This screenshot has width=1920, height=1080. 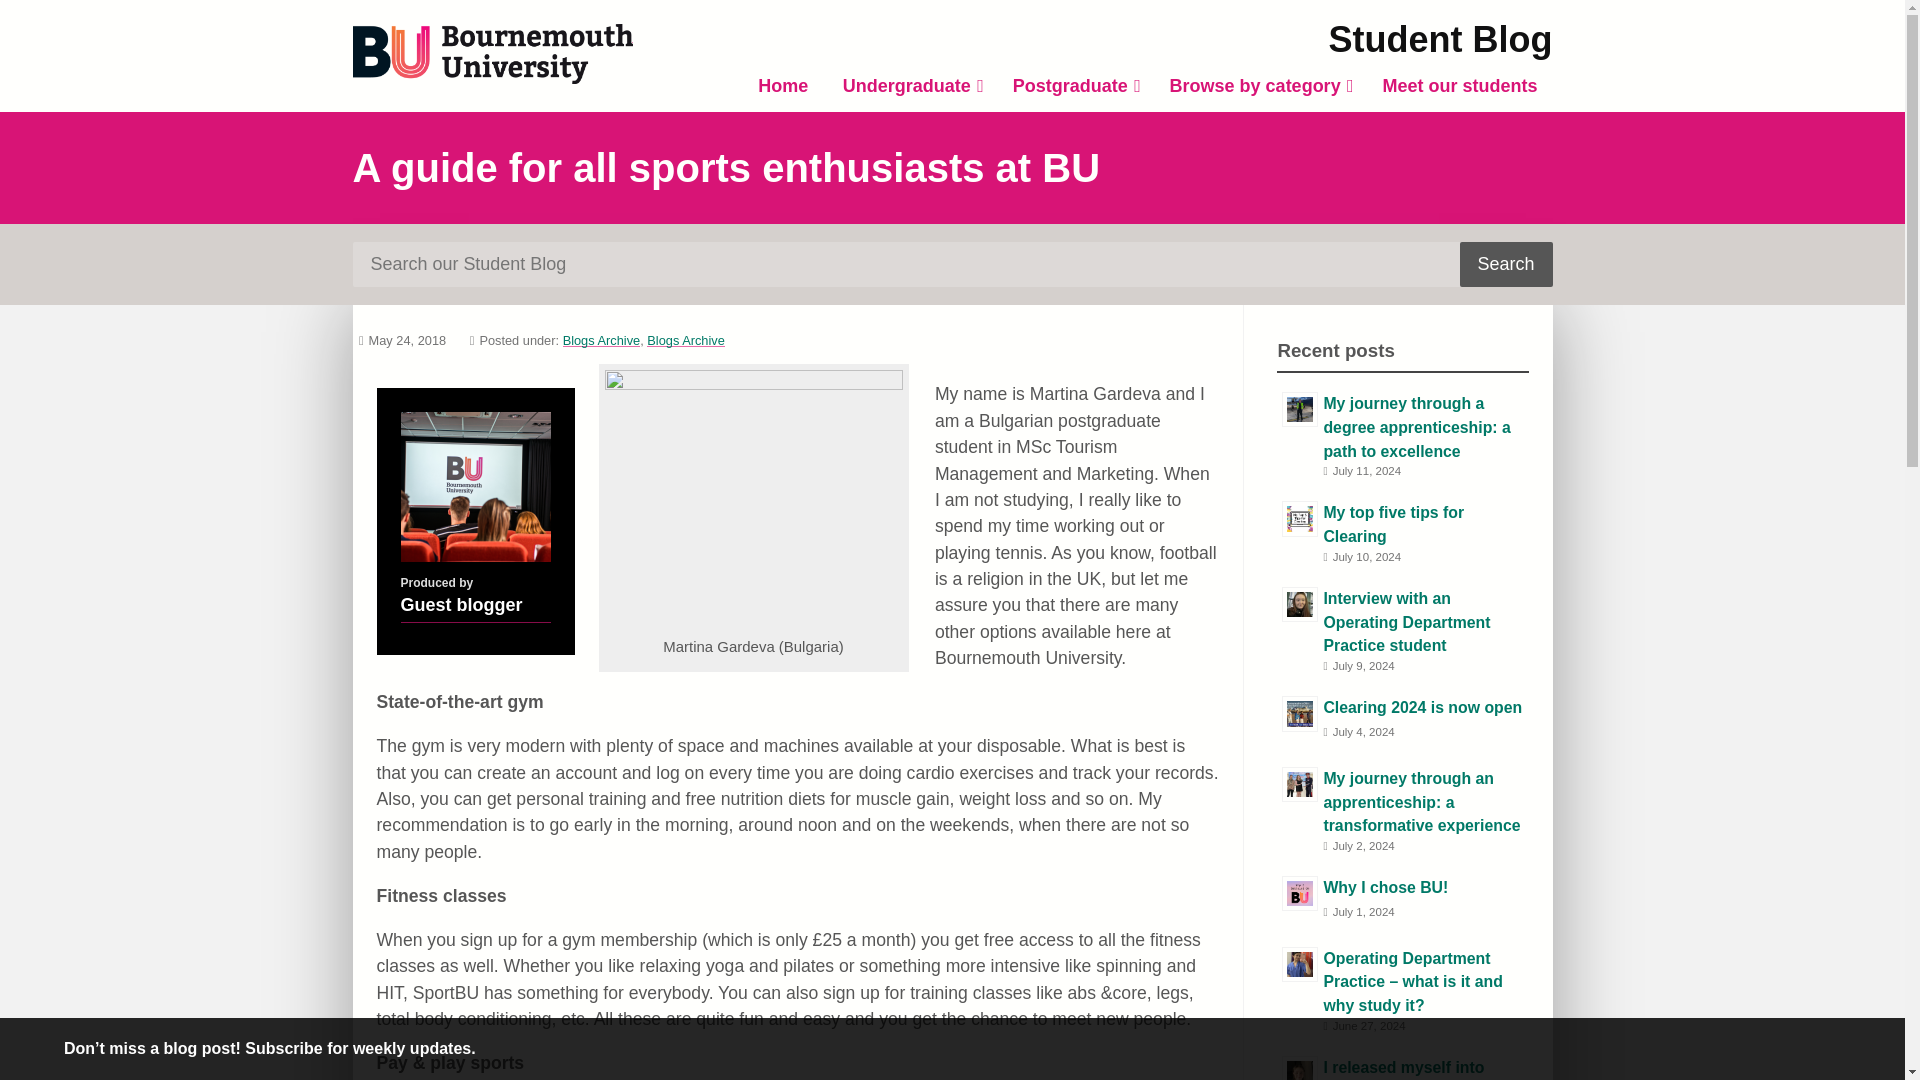 I want to click on Home, so click(x=783, y=86).